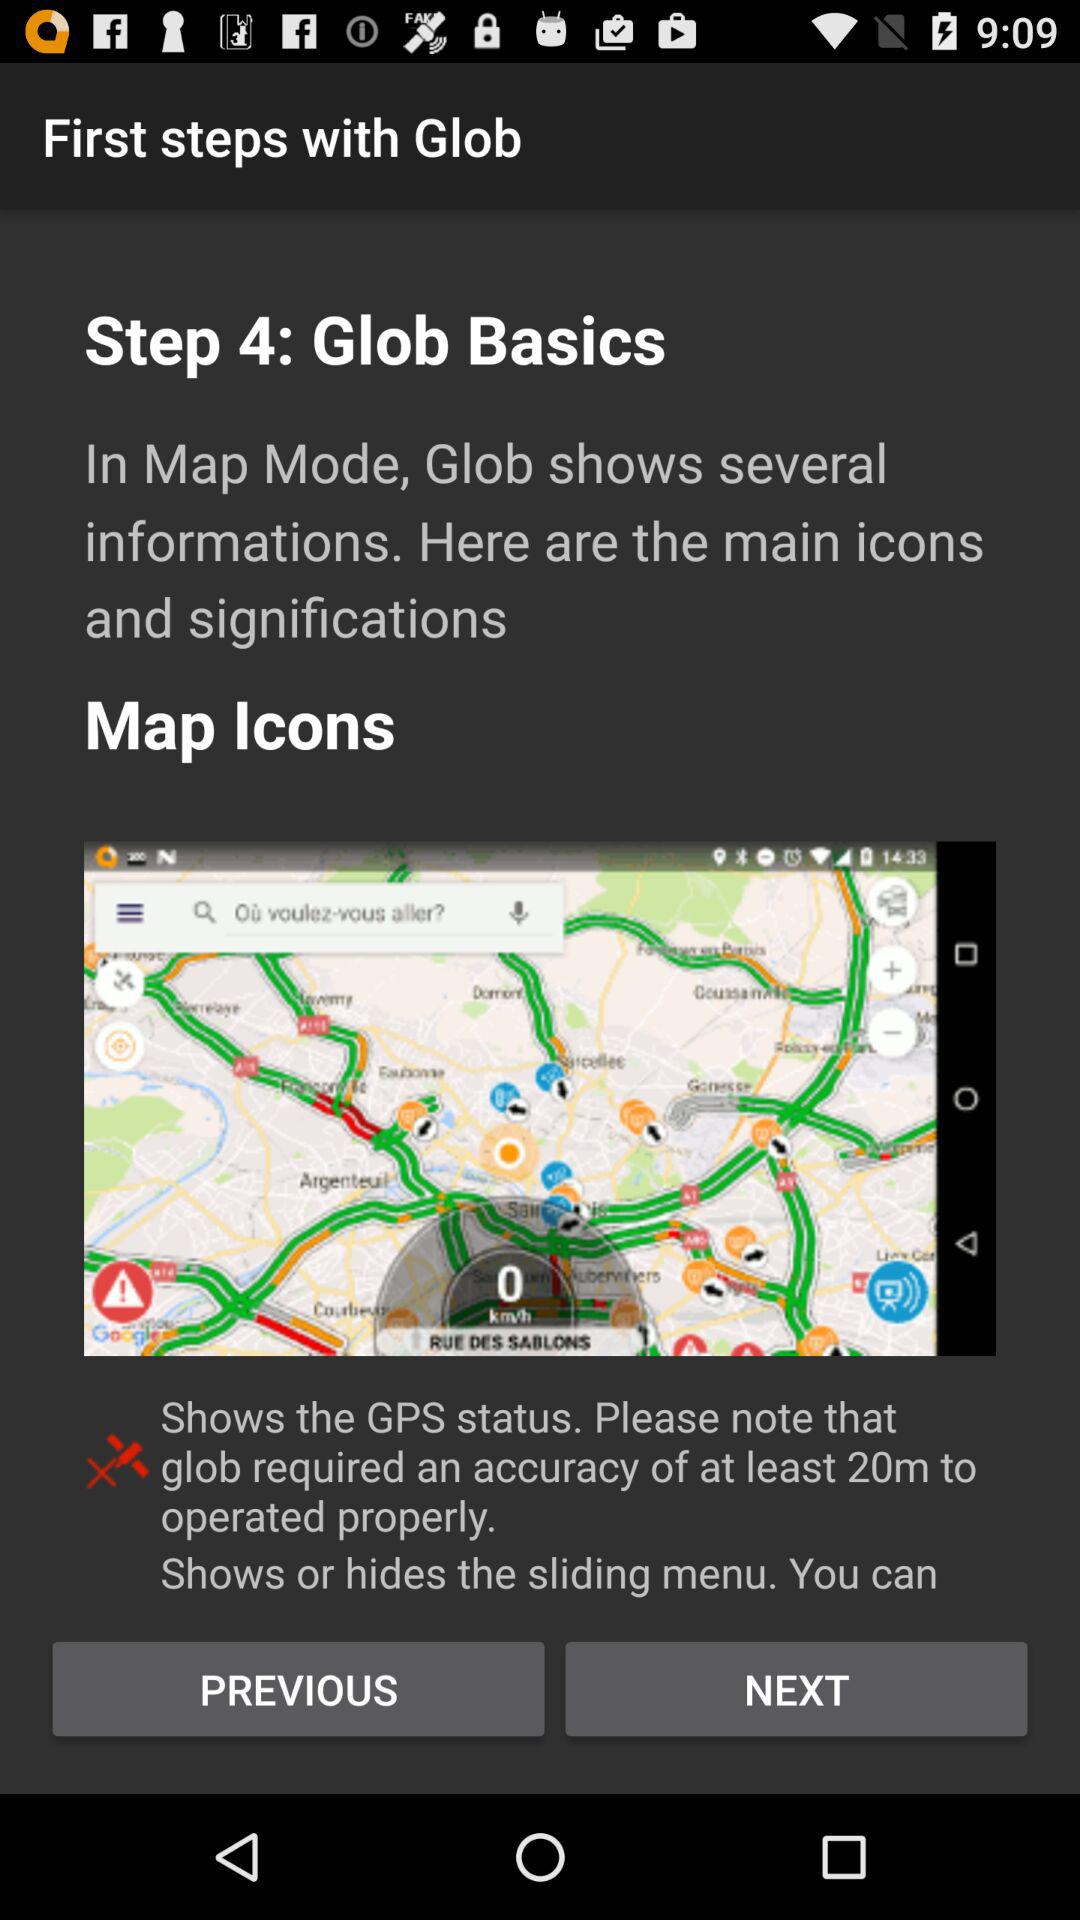 The height and width of the screenshot is (1920, 1080). Describe the element at coordinates (796, 1689) in the screenshot. I see `choose the item below the shows or hides` at that location.